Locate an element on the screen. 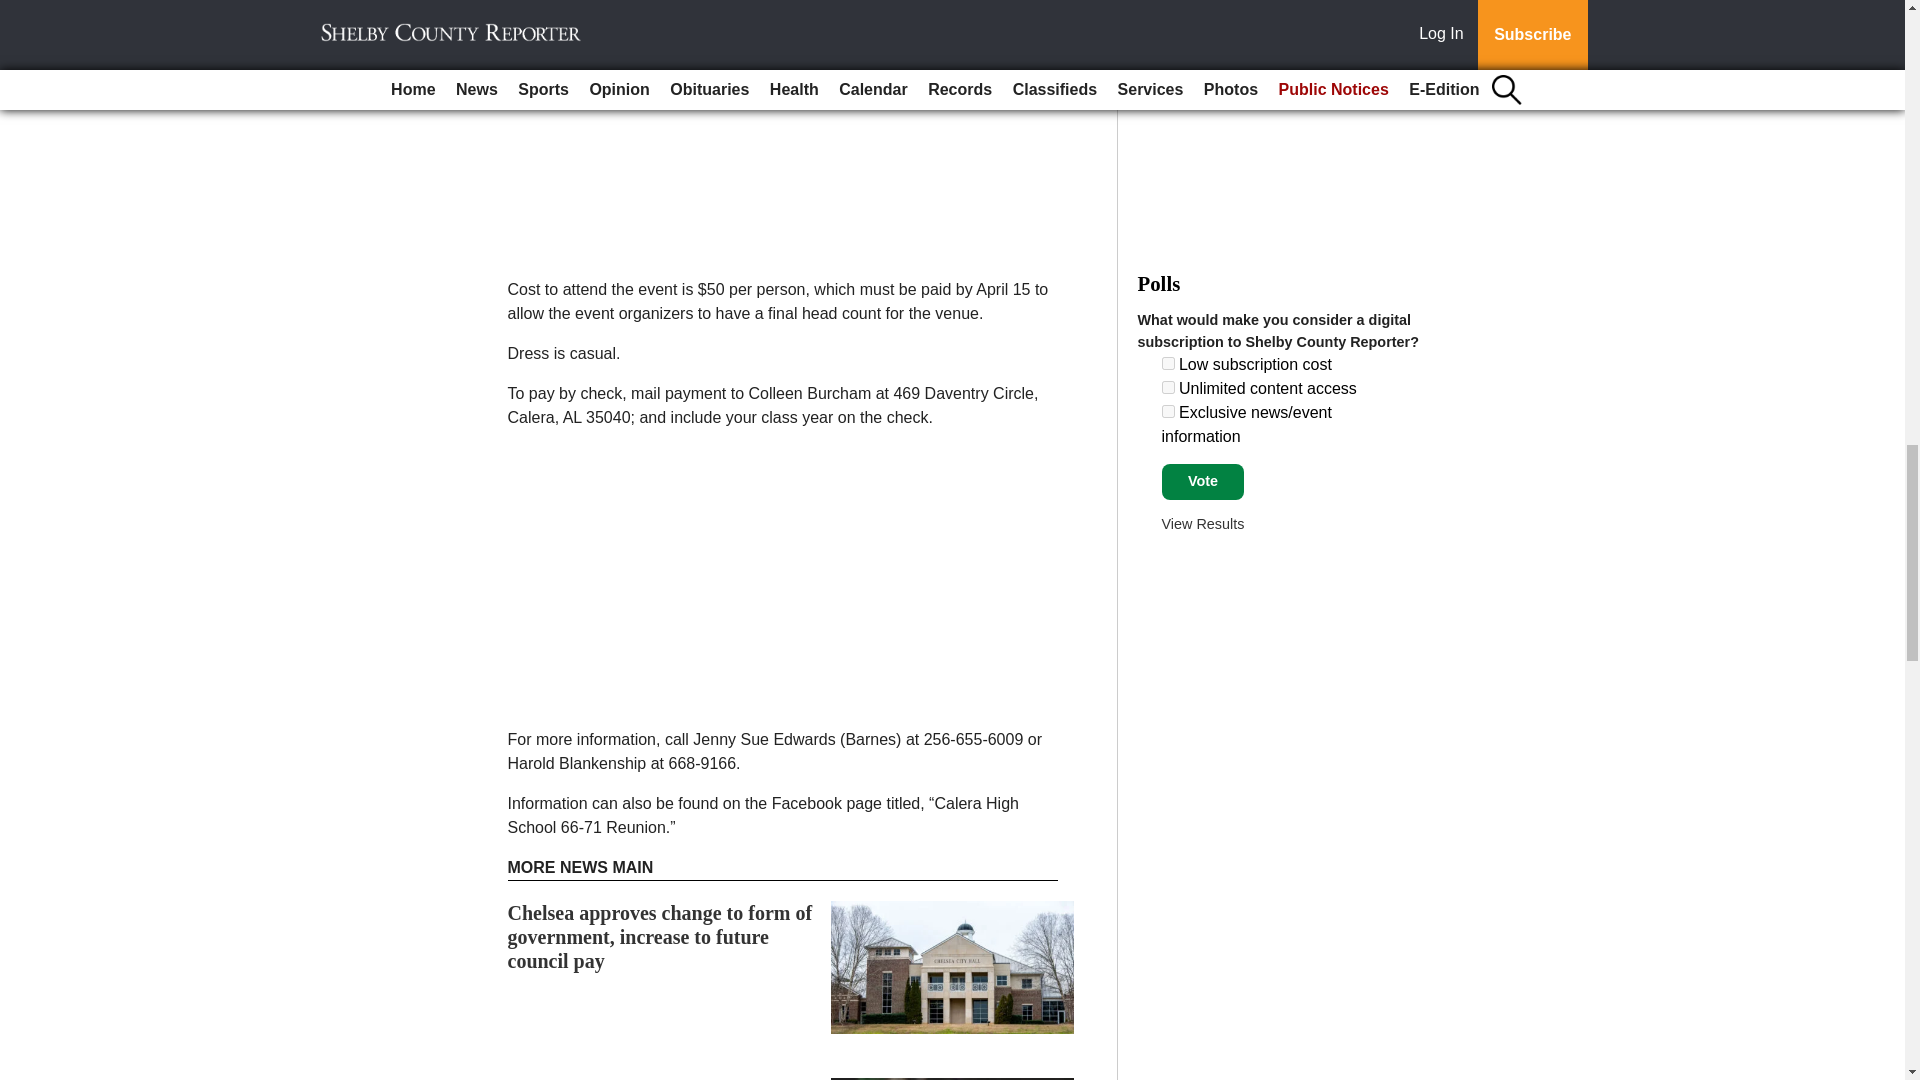 The width and height of the screenshot is (1920, 1080). 4638 is located at coordinates (1168, 411).